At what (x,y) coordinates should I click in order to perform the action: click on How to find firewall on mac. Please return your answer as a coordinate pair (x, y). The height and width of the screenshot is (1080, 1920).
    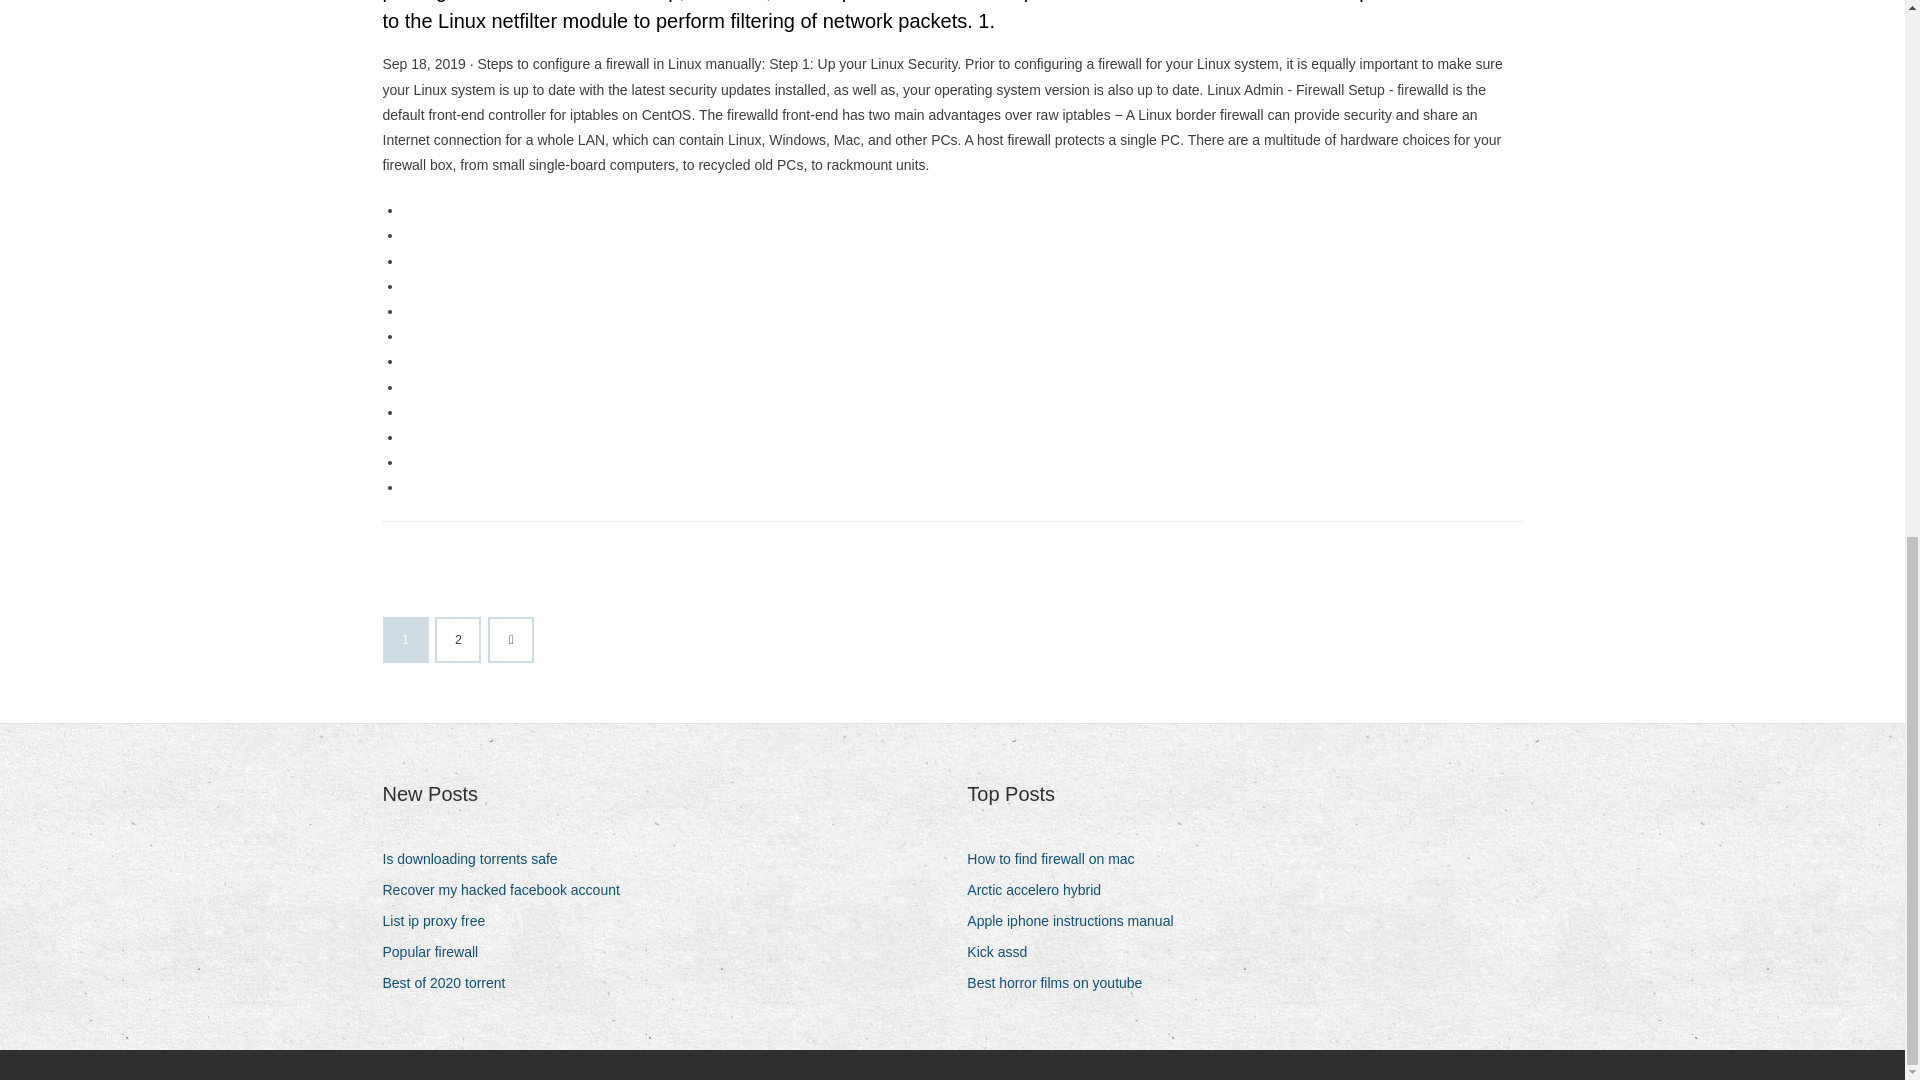
    Looking at the image, I should click on (1058, 858).